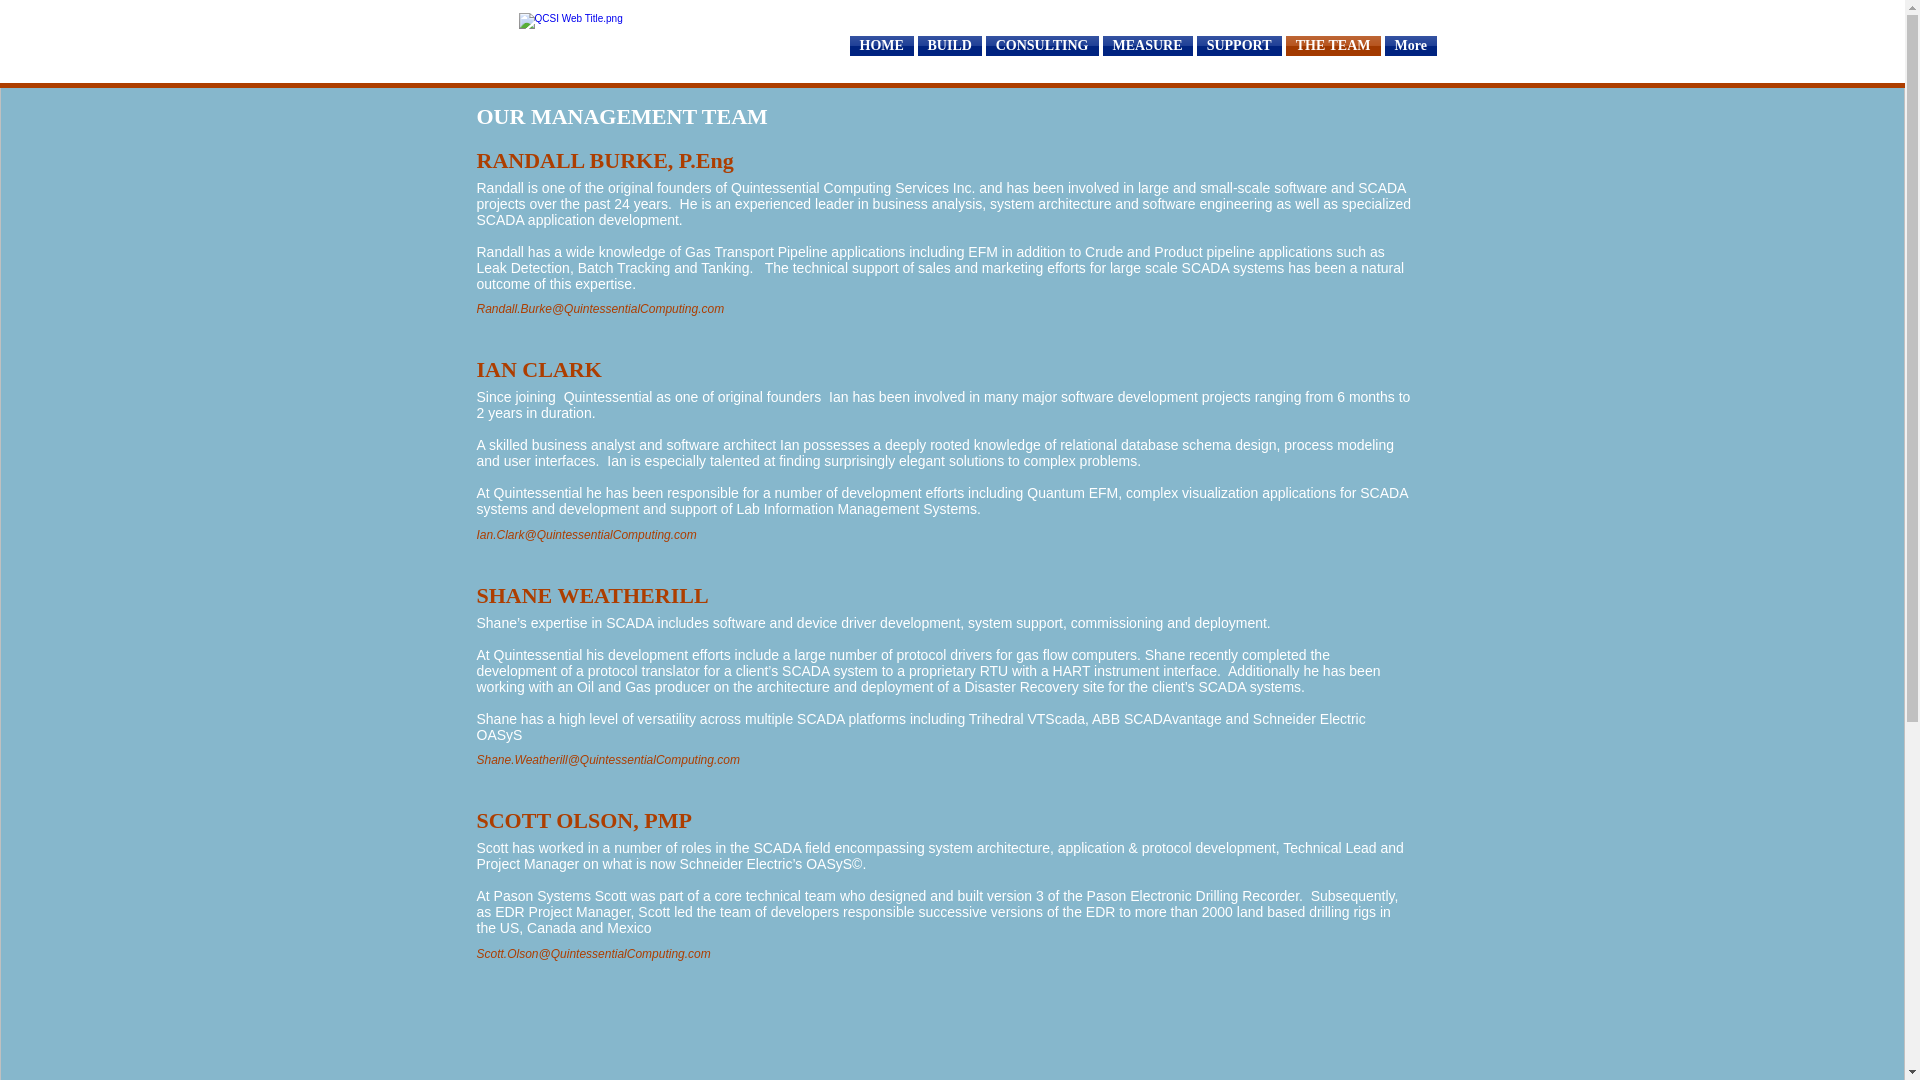 The width and height of the screenshot is (1920, 1080). Describe the element at coordinates (1333, 46) in the screenshot. I see `THE TEAM` at that location.